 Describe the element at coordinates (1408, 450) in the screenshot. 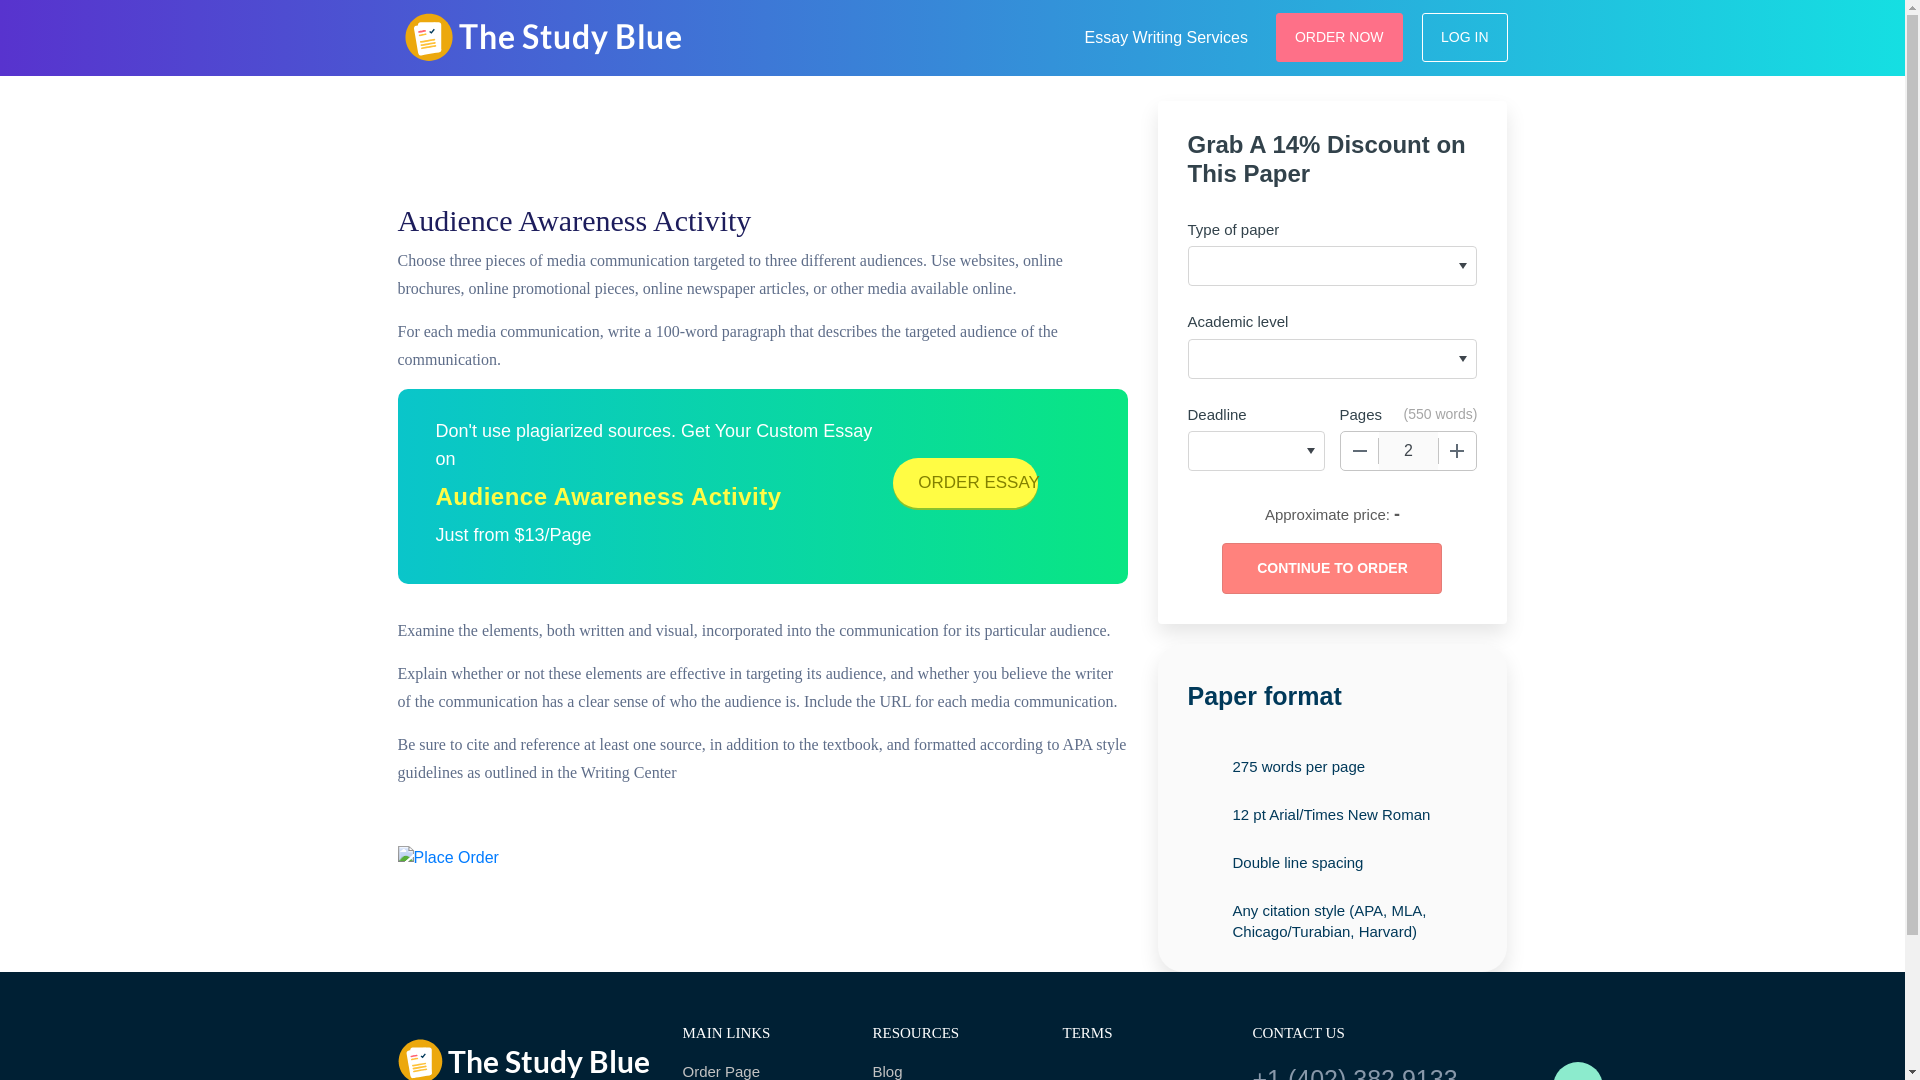

I see `2` at that location.